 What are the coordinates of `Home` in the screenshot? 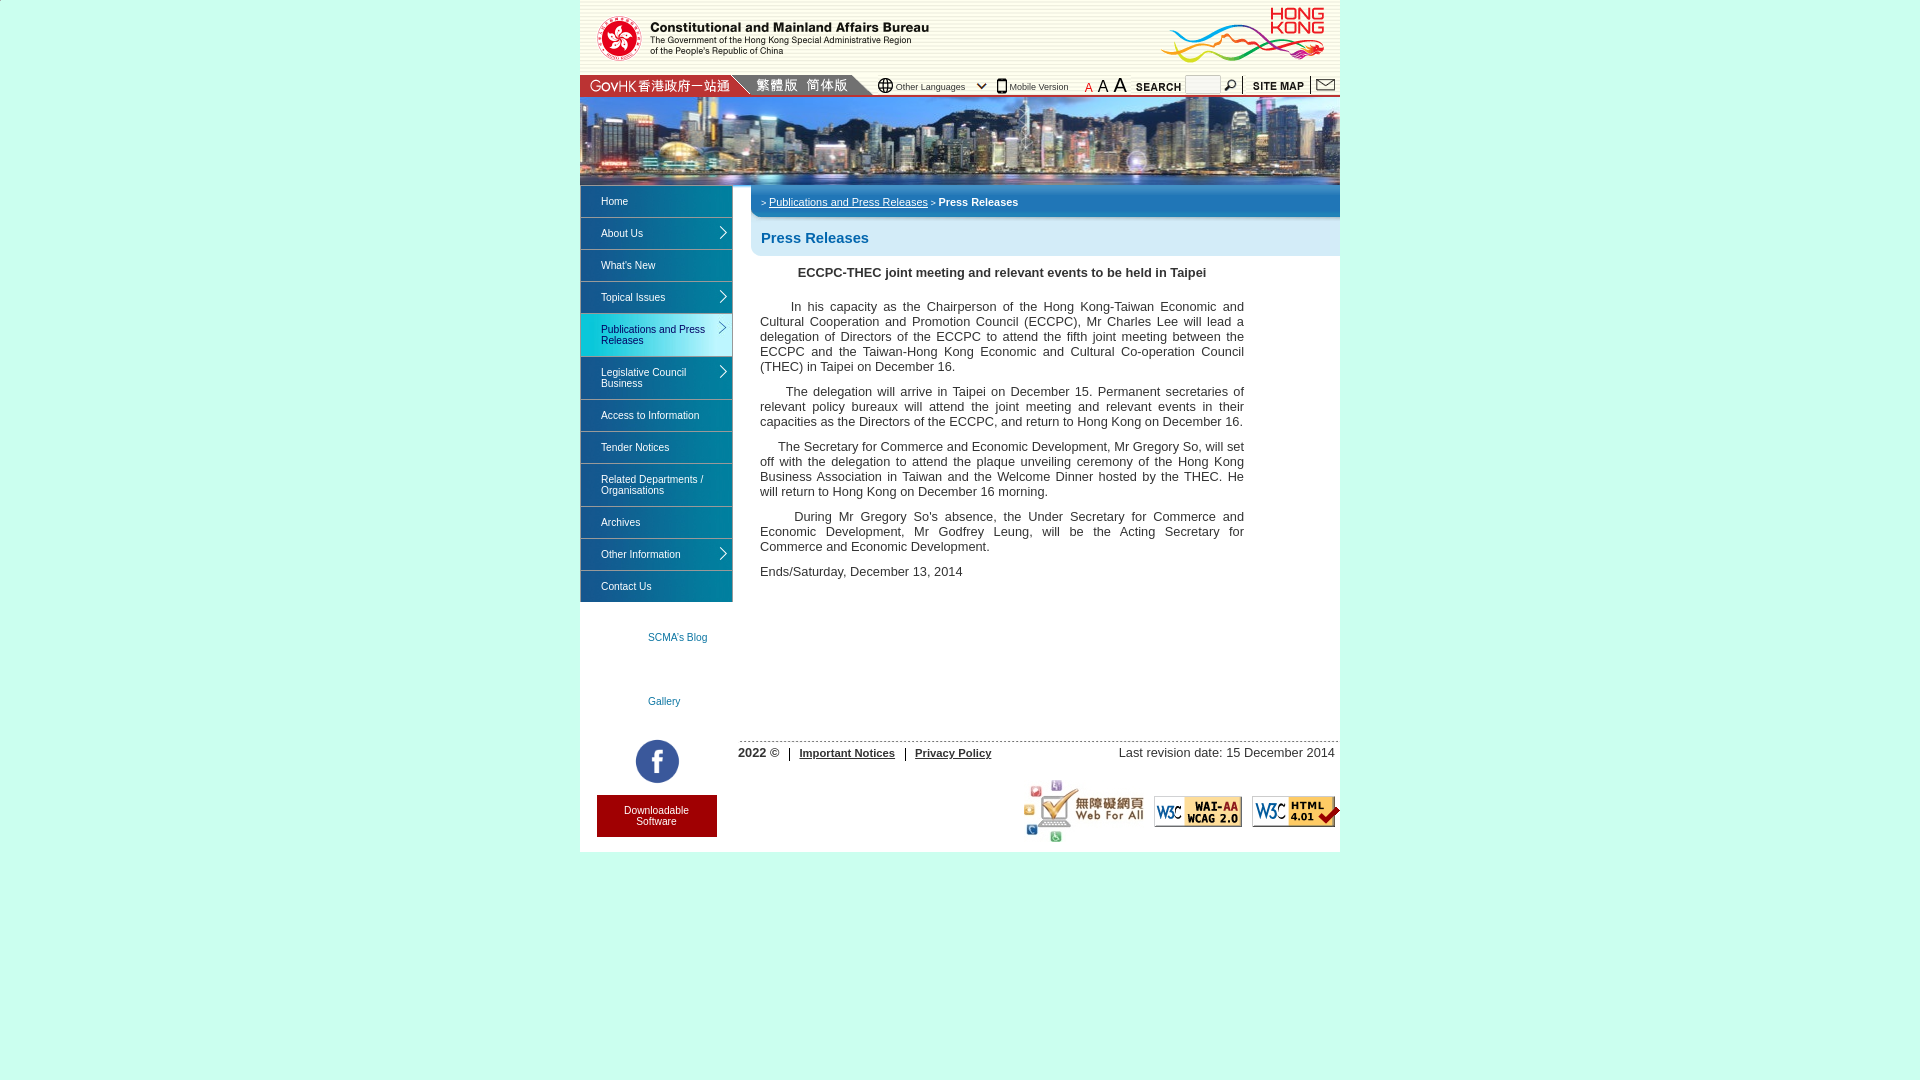 It's located at (656, 201).